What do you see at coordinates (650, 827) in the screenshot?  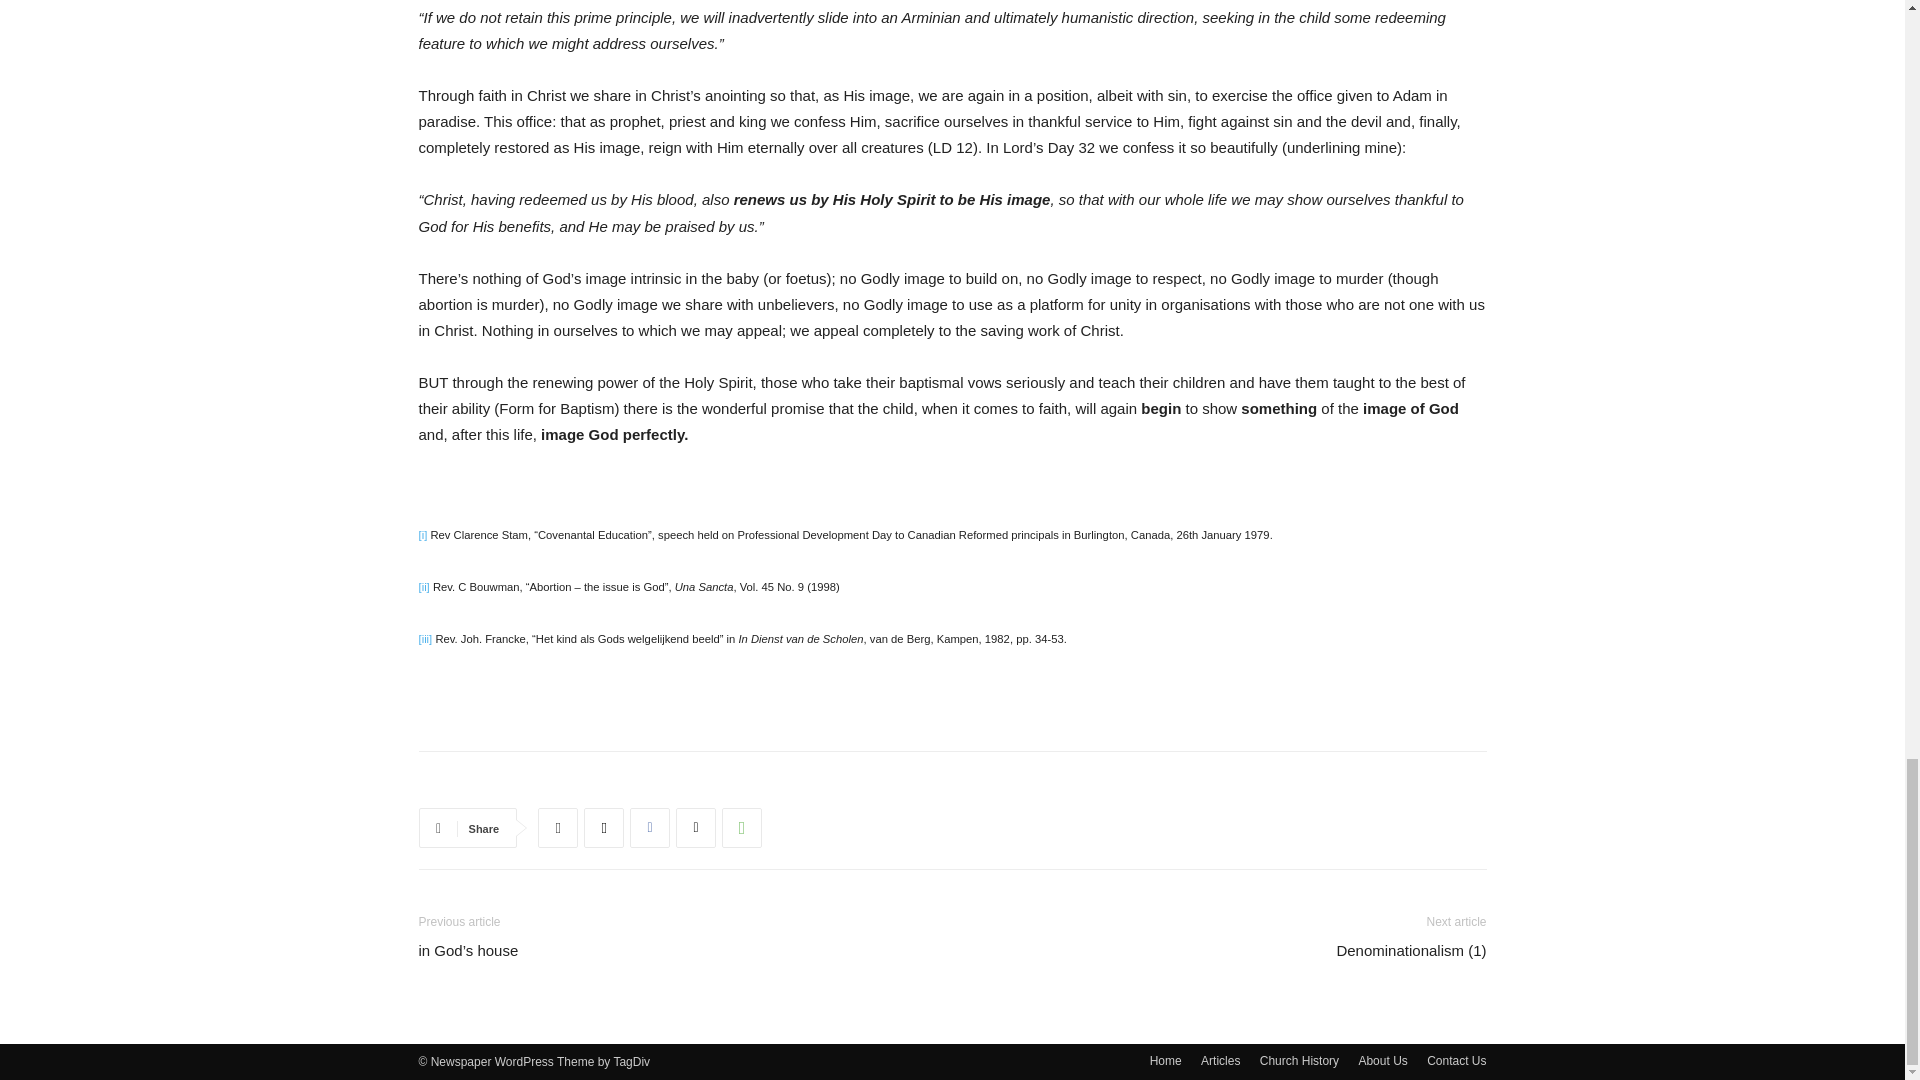 I see `Facebook` at bounding box center [650, 827].